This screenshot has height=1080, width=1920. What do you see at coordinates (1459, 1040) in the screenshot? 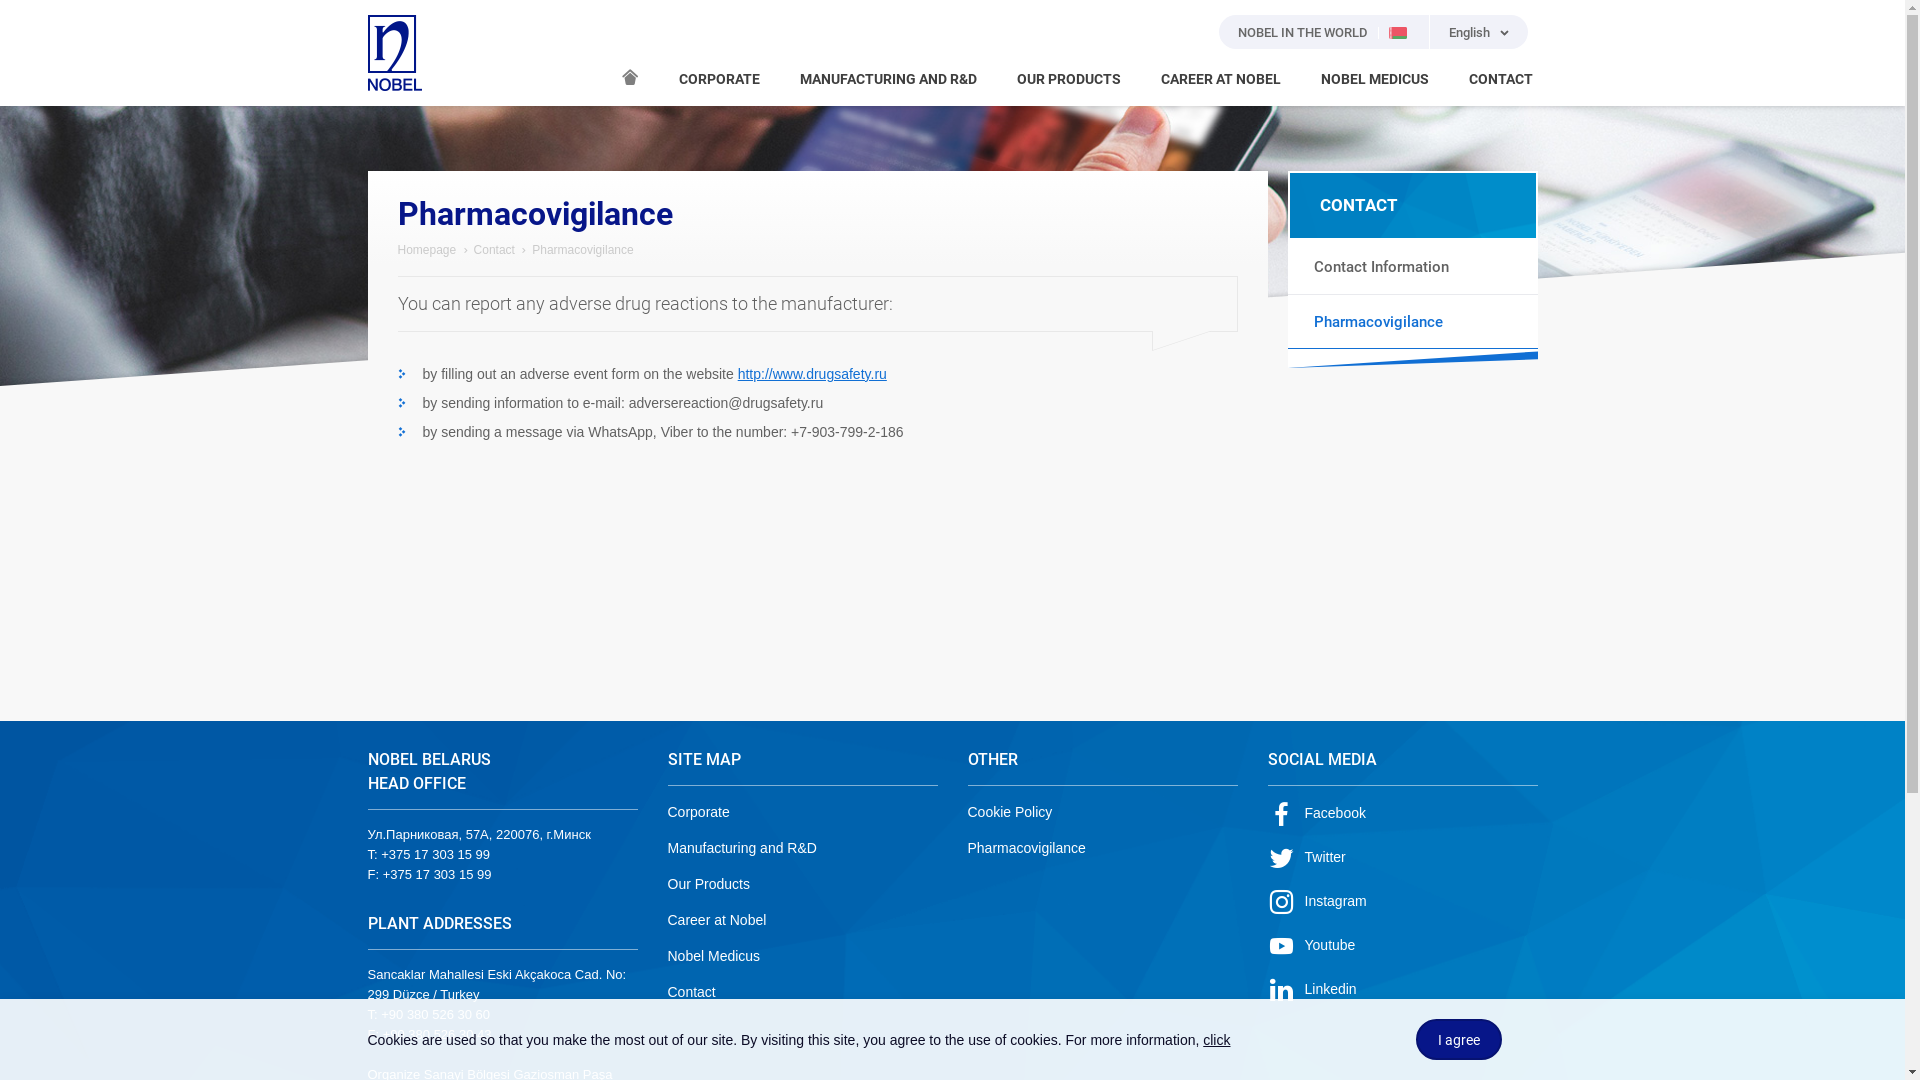
I see `I agree` at bounding box center [1459, 1040].